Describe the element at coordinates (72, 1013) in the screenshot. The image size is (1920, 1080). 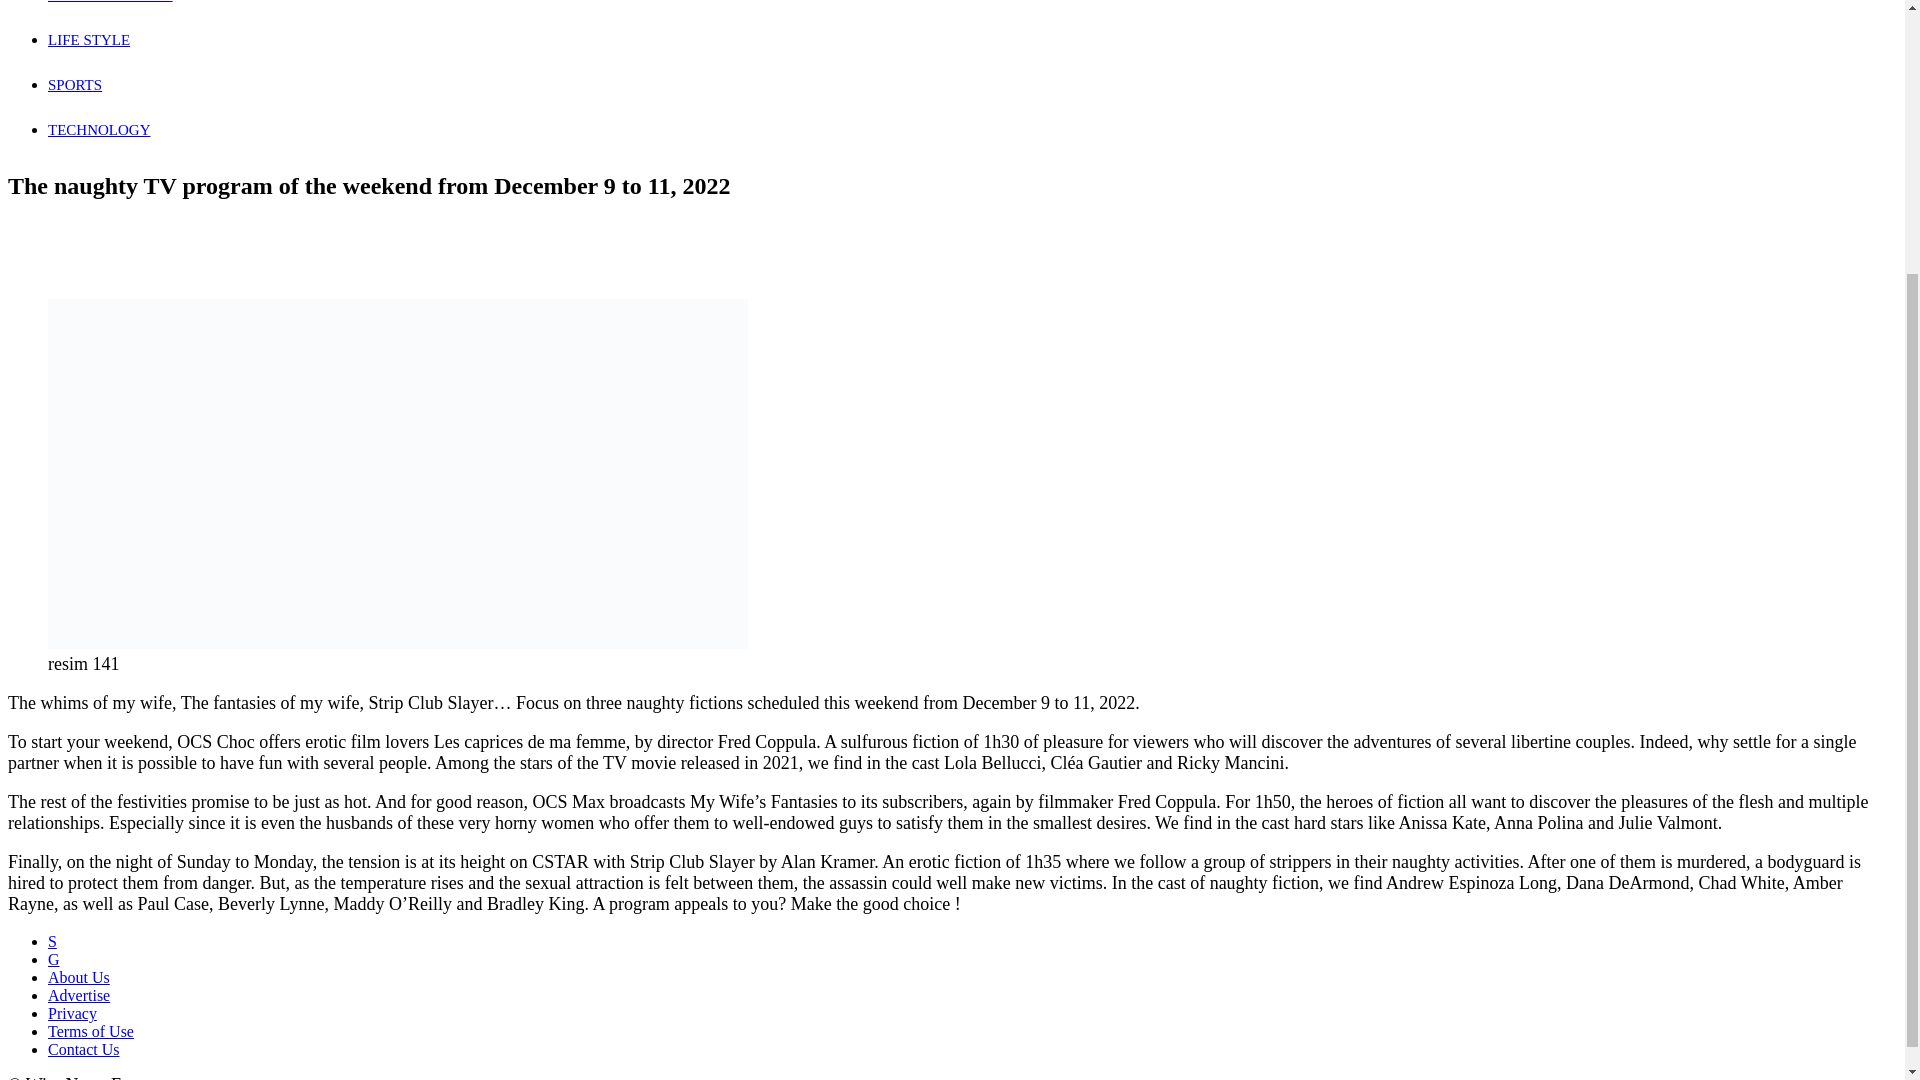
I see `Privacy` at that location.